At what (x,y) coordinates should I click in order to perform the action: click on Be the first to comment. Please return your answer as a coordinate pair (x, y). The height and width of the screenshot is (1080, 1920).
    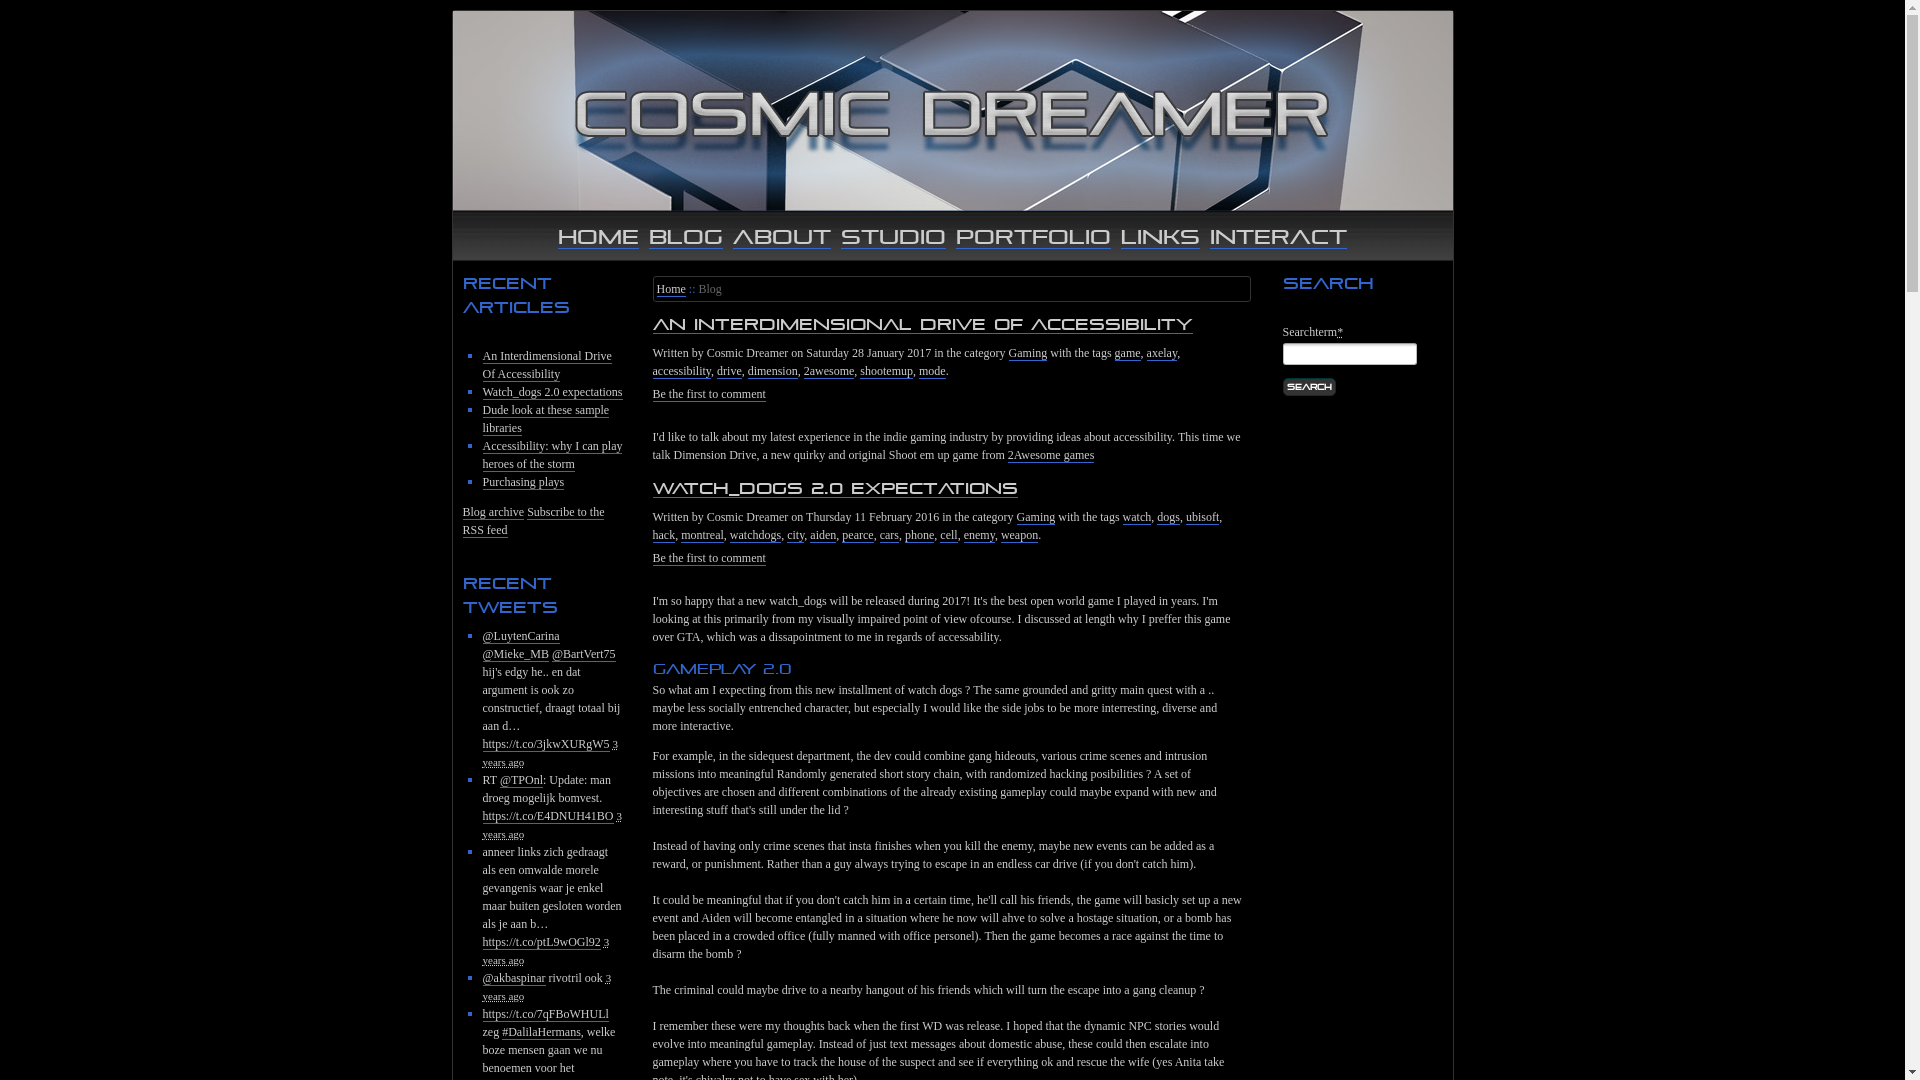
    Looking at the image, I should click on (708, 558).